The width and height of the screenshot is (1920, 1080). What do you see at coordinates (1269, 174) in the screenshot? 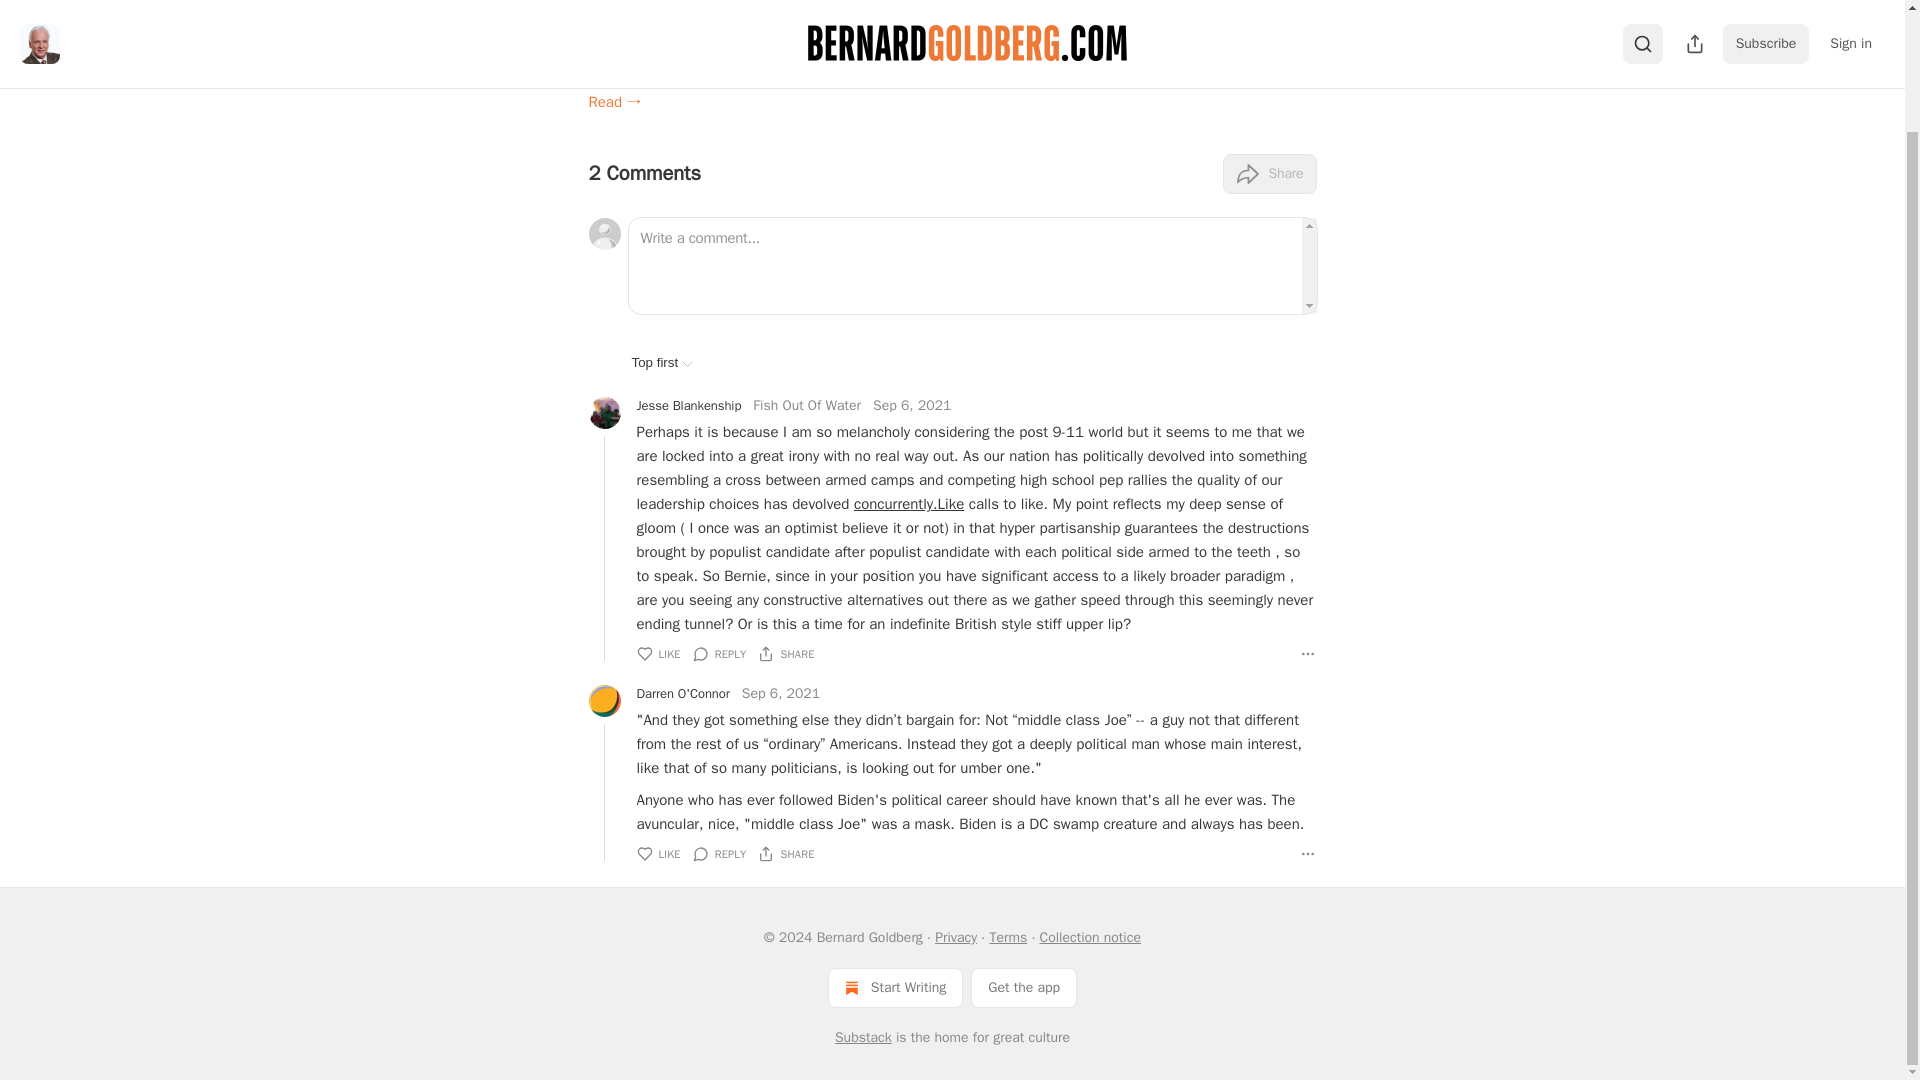
I see `Share` at bounding box center [1269, 174].